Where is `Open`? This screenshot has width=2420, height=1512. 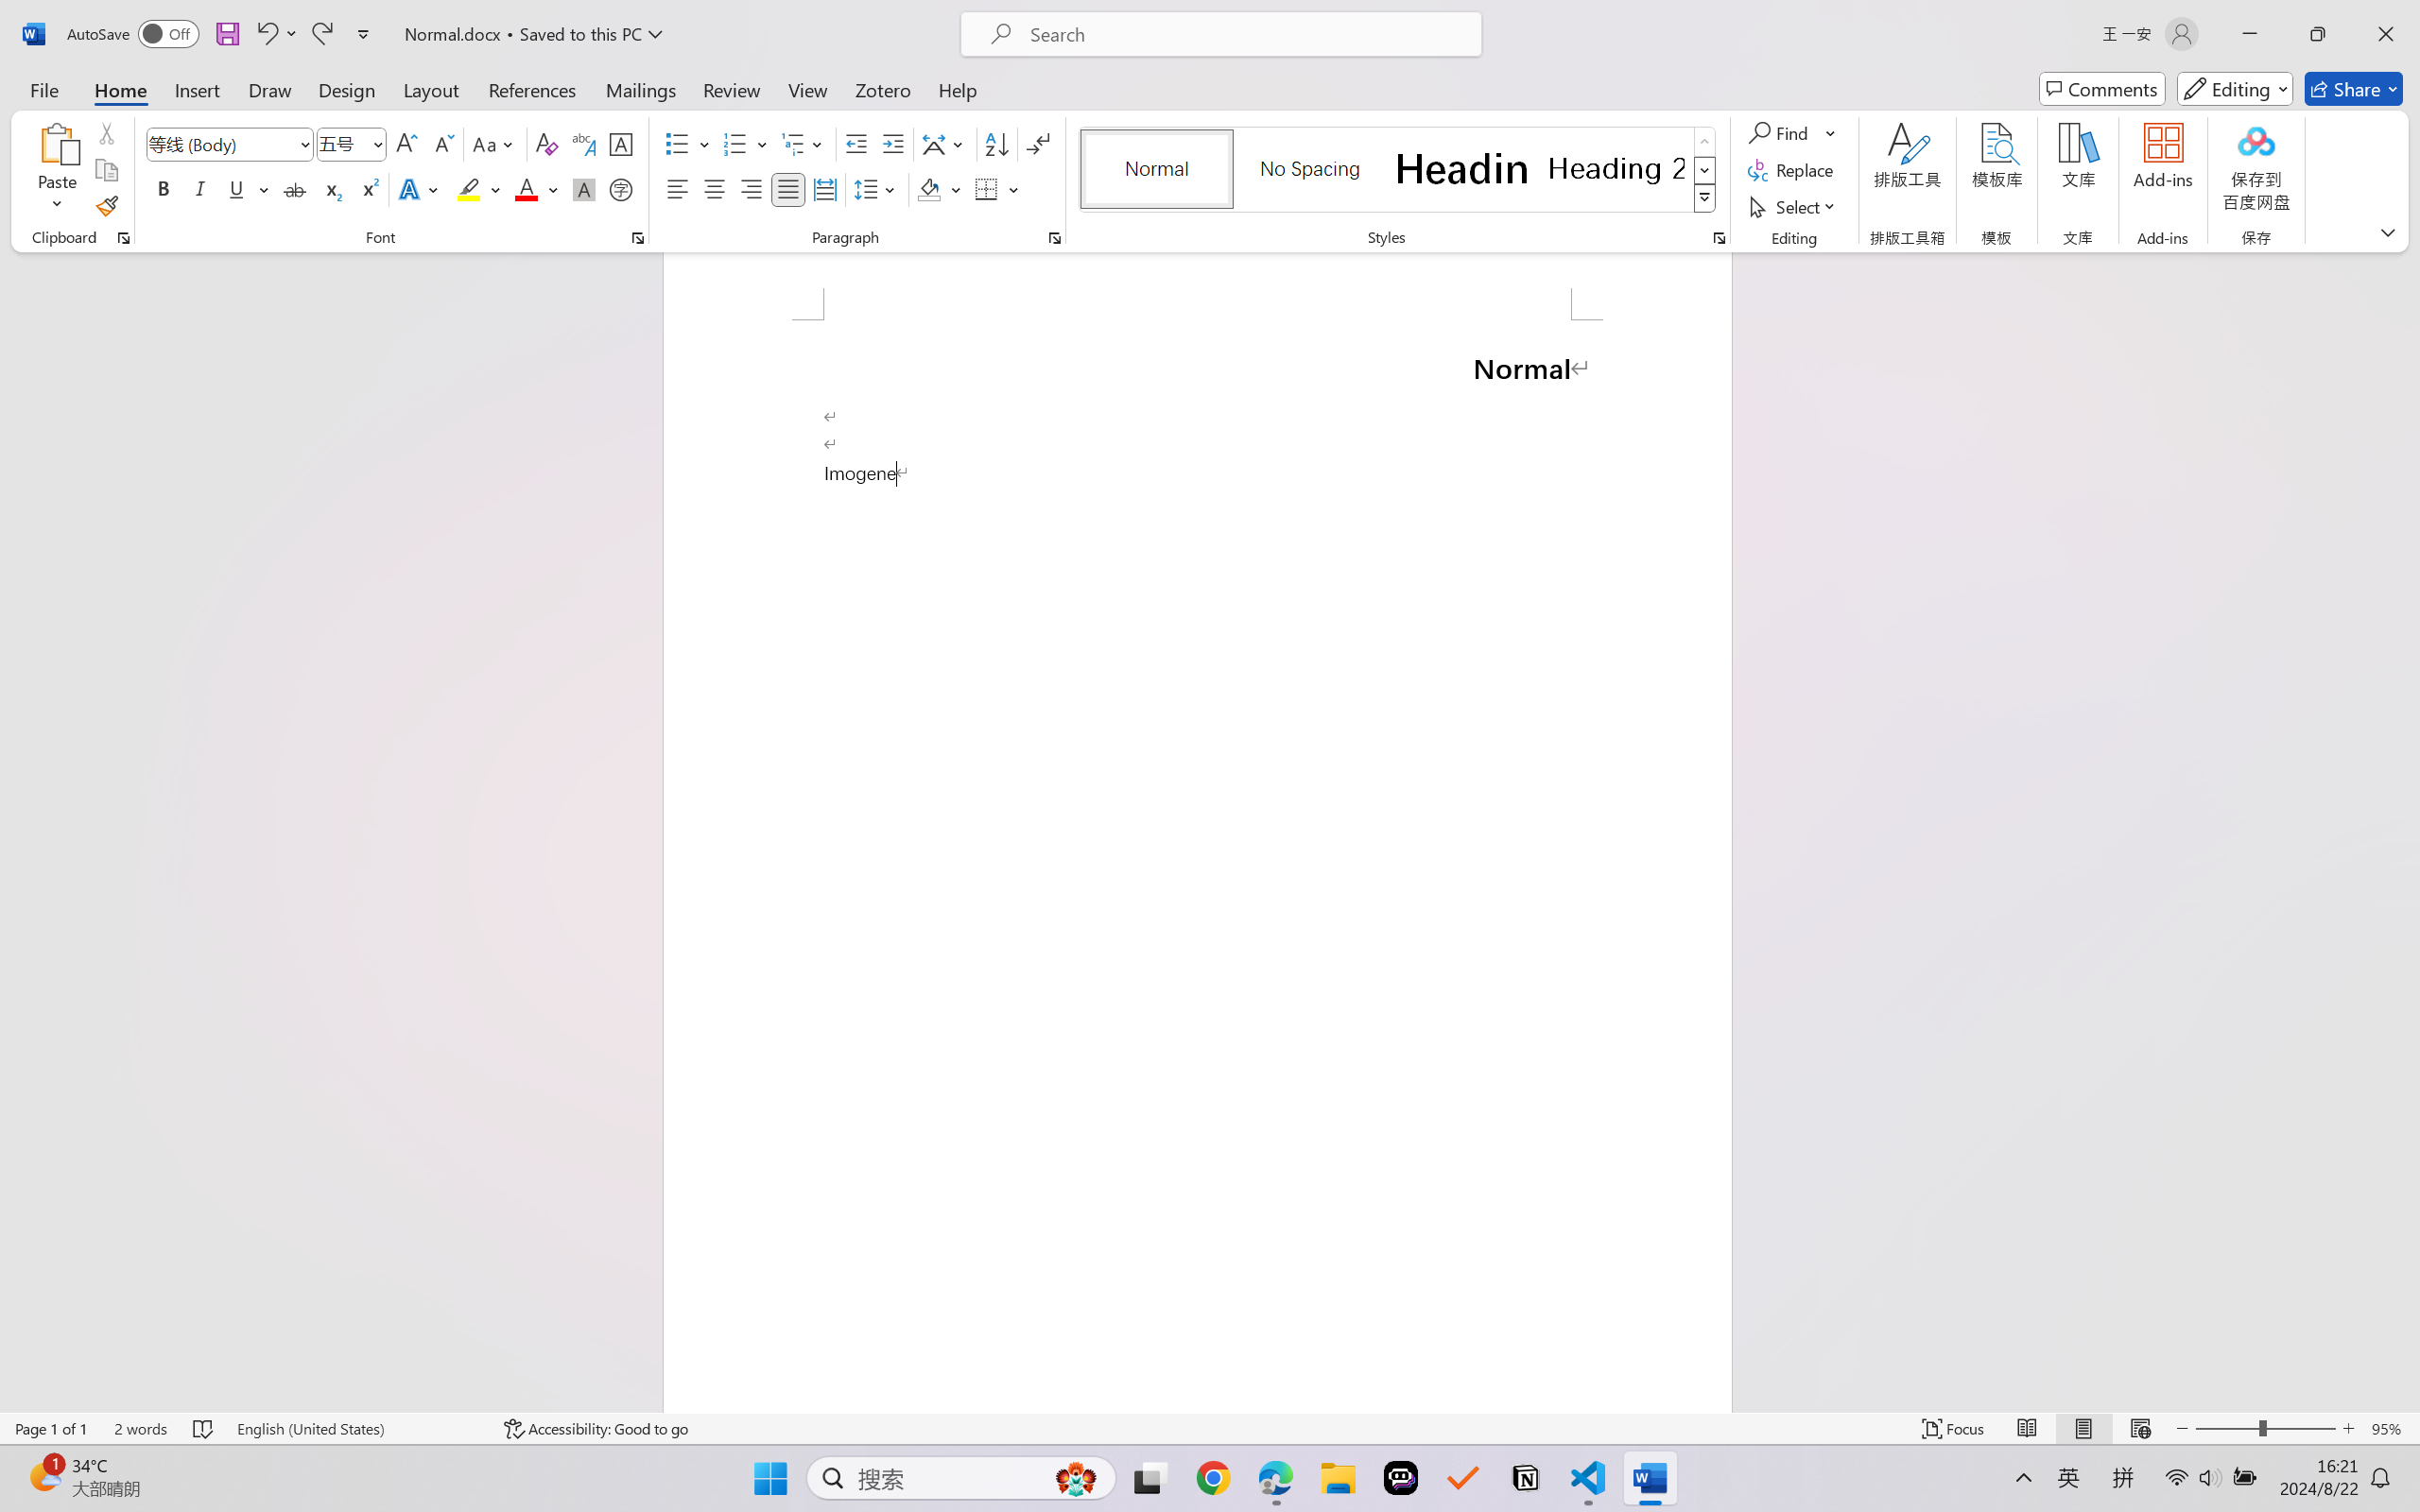 Open is located at coordinates (376, 144).